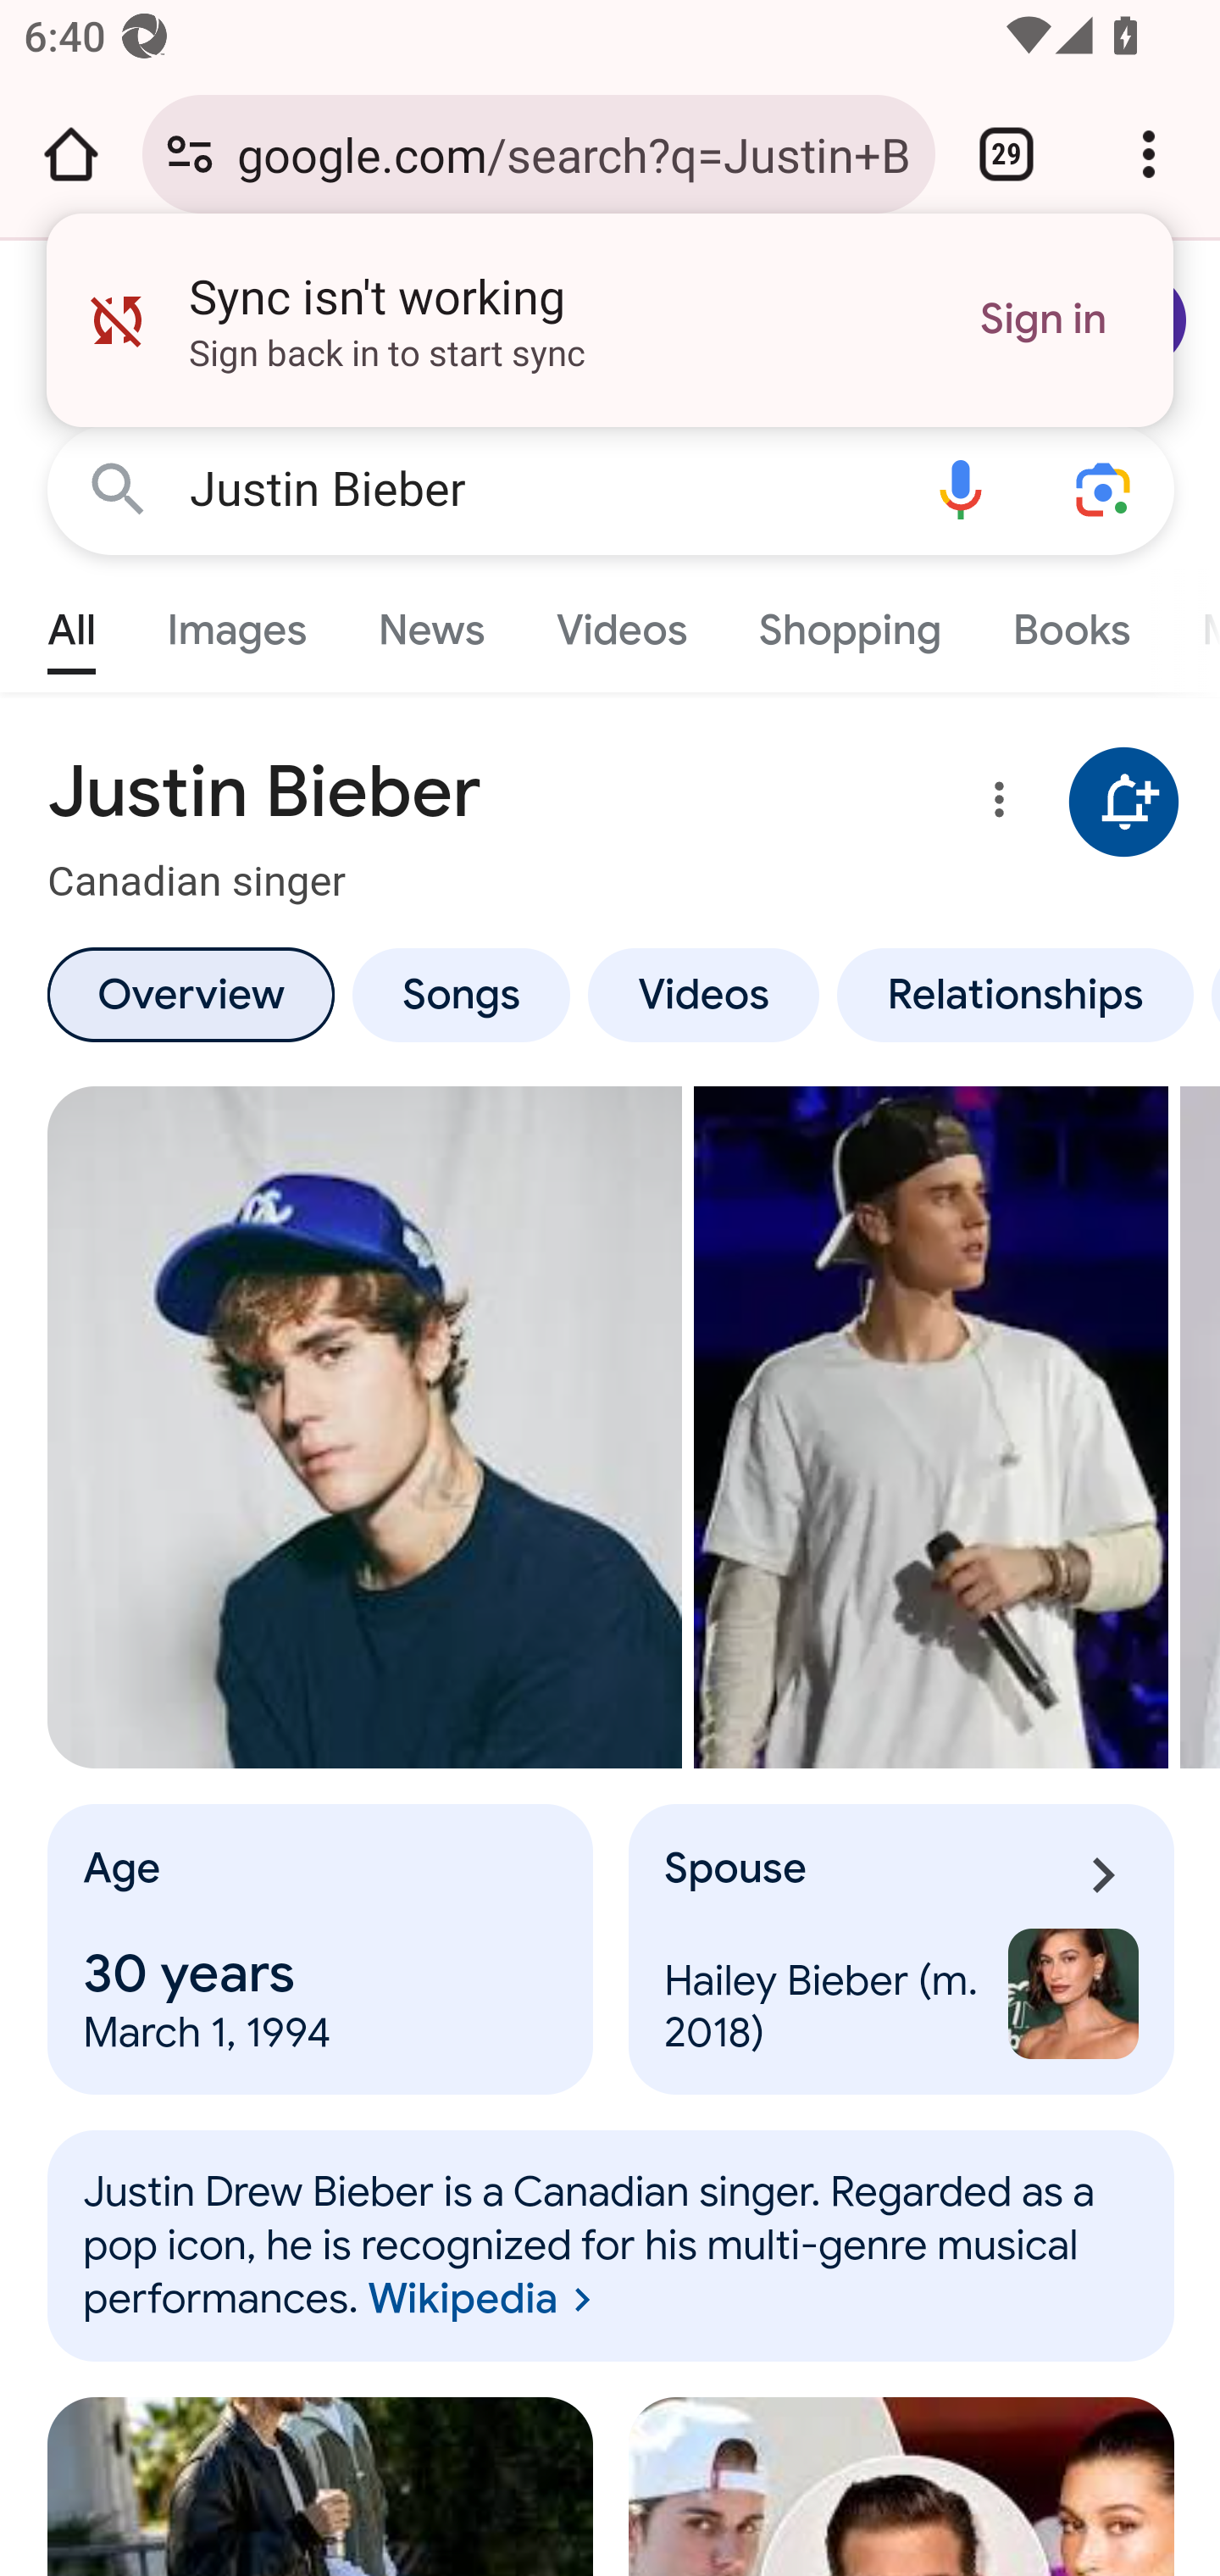  I want to click on Open the home page, so click(71, 154).